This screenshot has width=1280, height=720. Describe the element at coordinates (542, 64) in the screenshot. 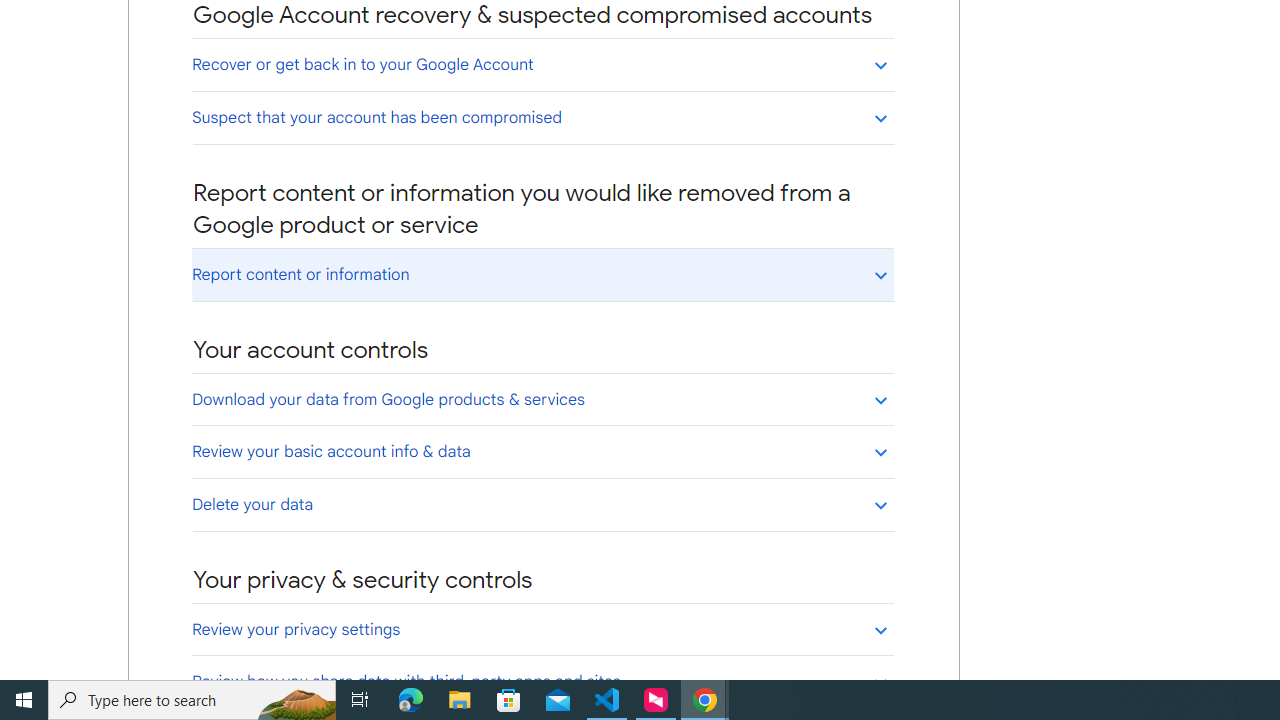

I see `Recover or get back in to your Google Account` at that location.